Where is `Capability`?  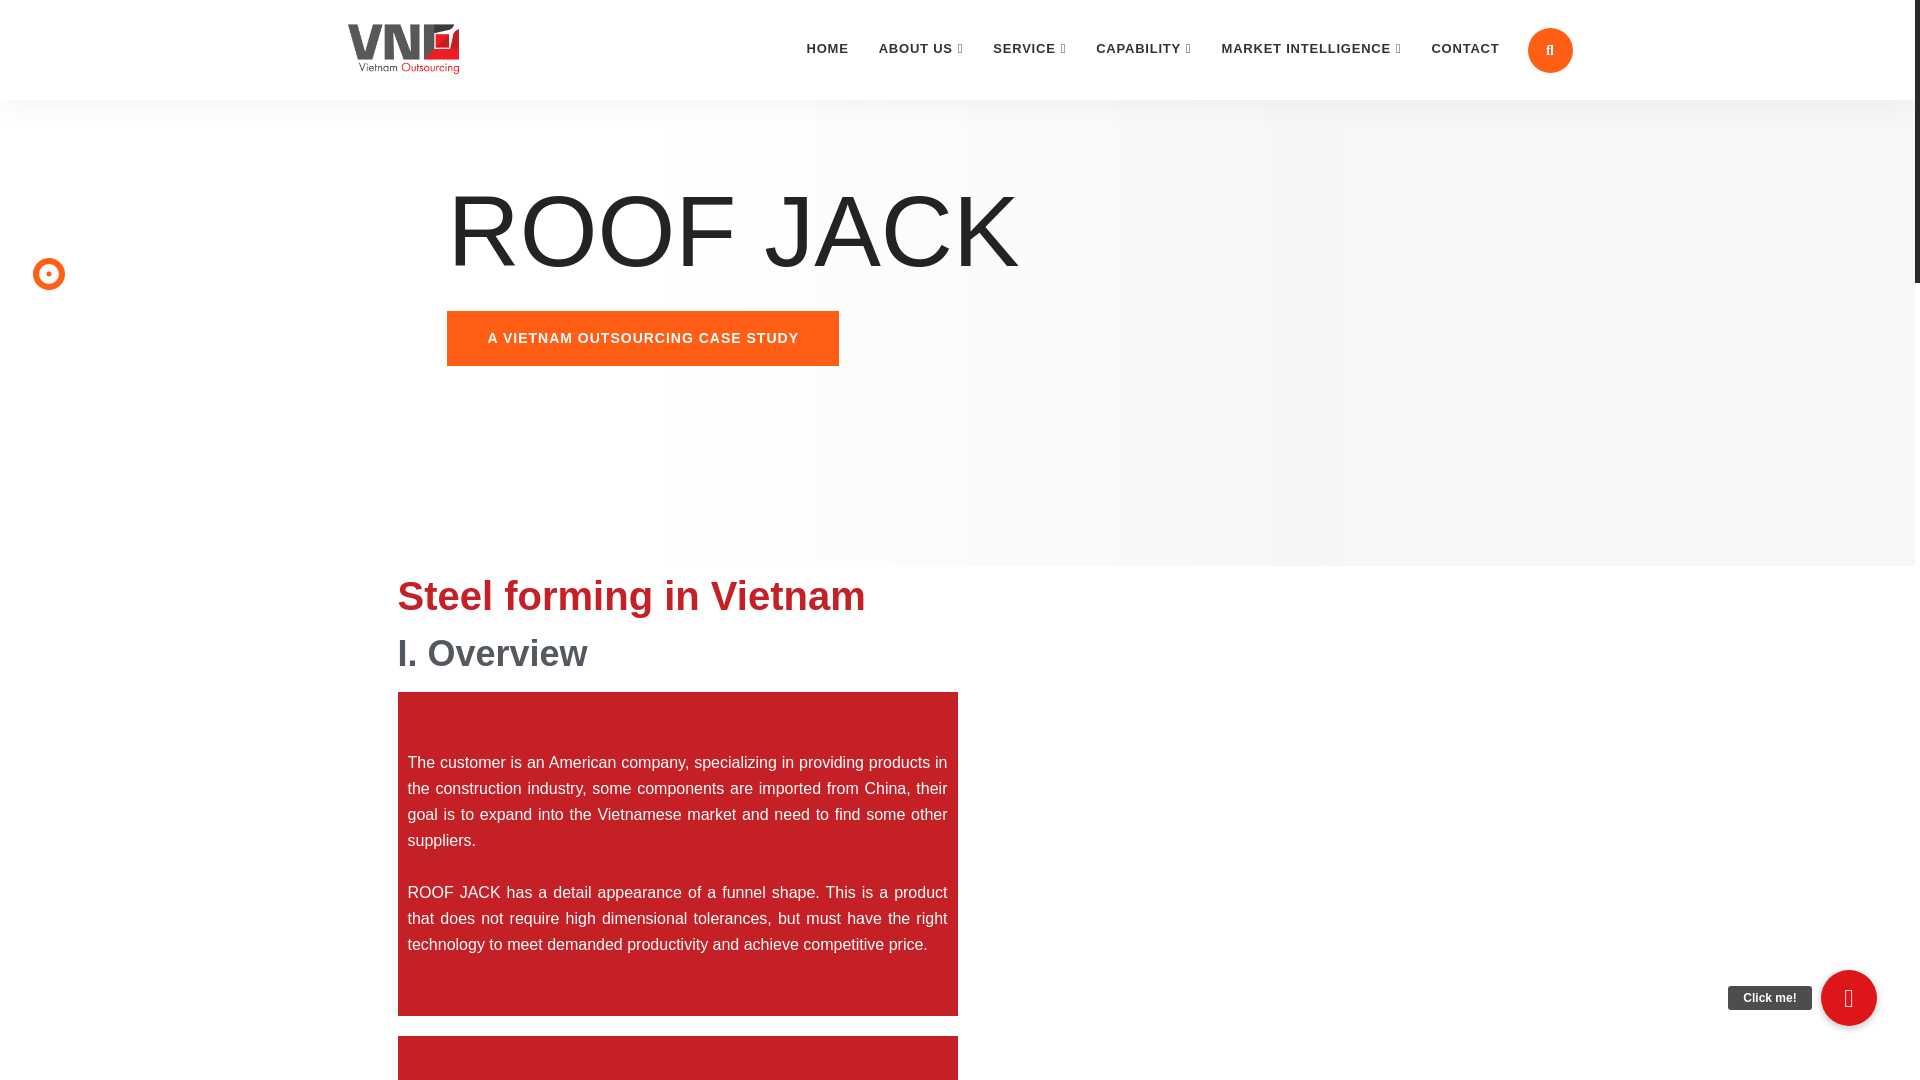 Capability is located at coordinates (1142, 49).